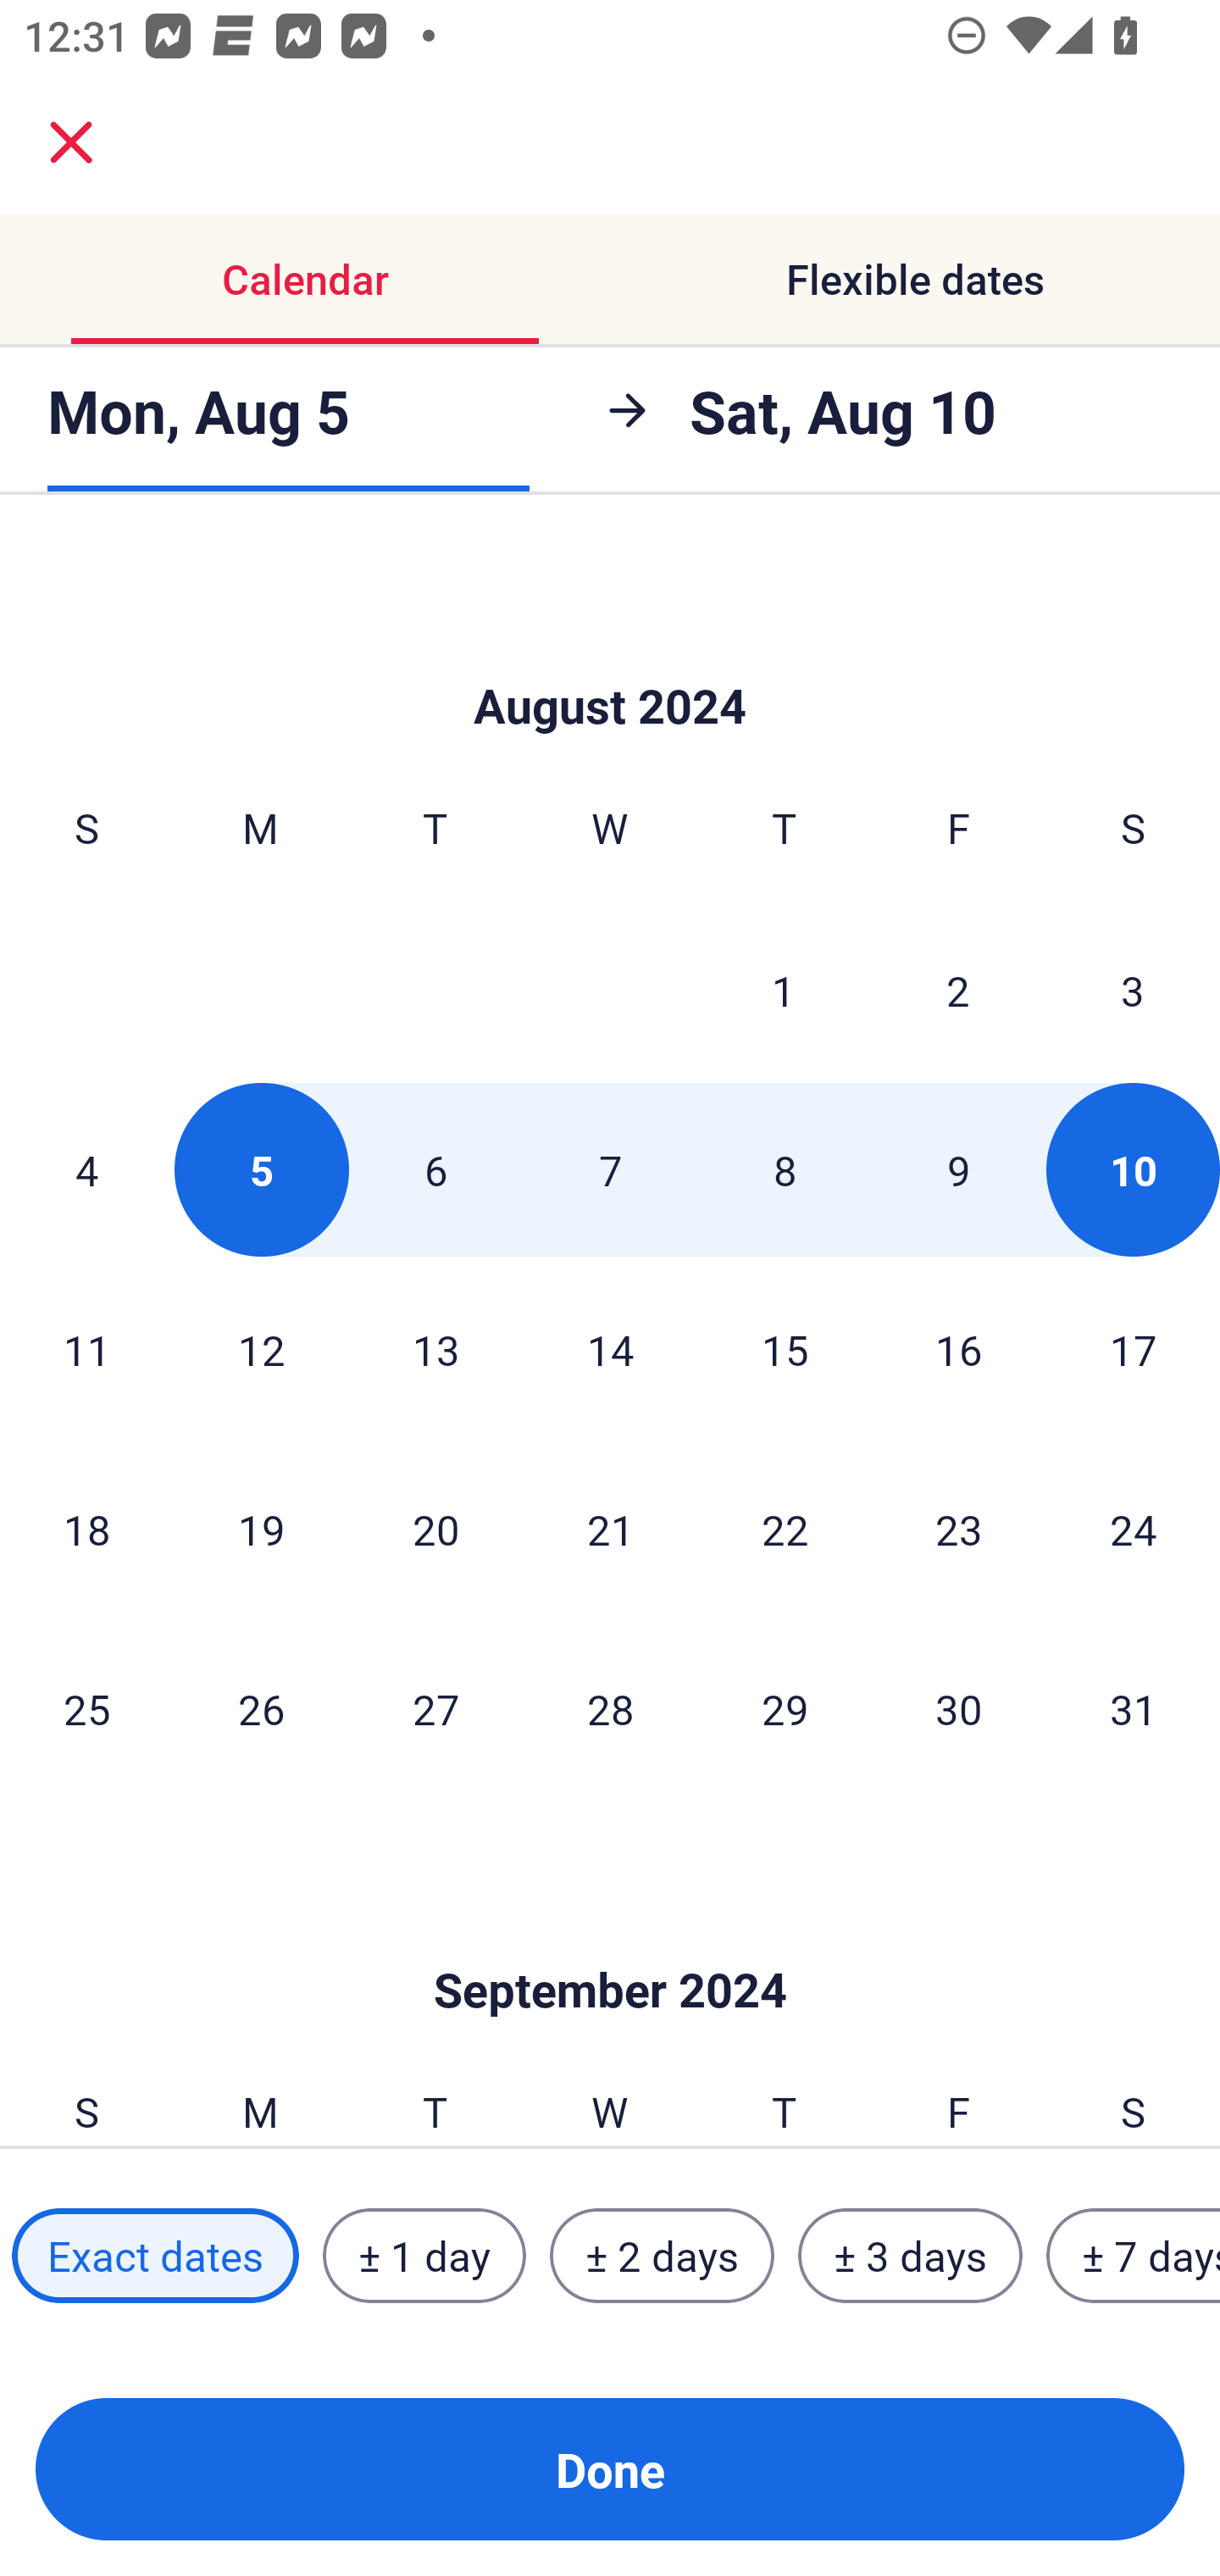  I want to click on close., so click(71, 142).